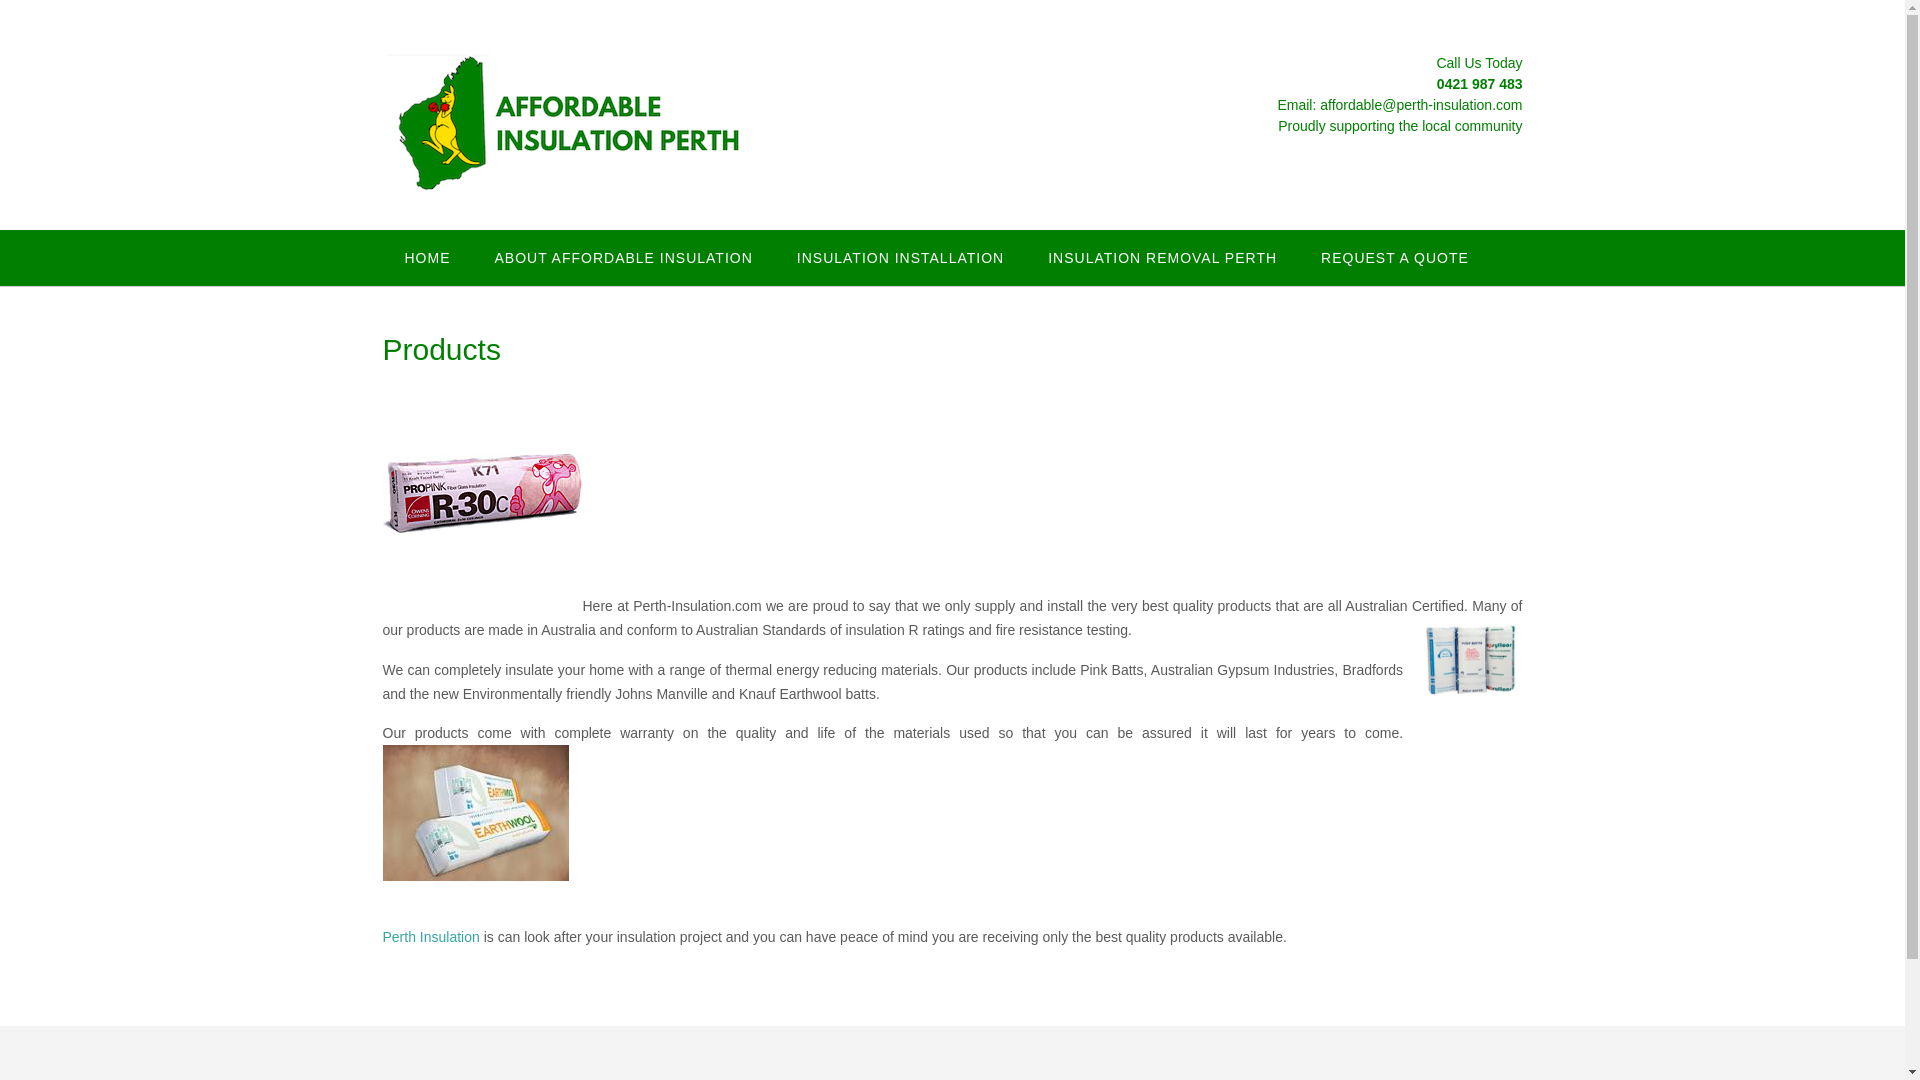  I want to click on Perth Insulation, so click(430, 936).